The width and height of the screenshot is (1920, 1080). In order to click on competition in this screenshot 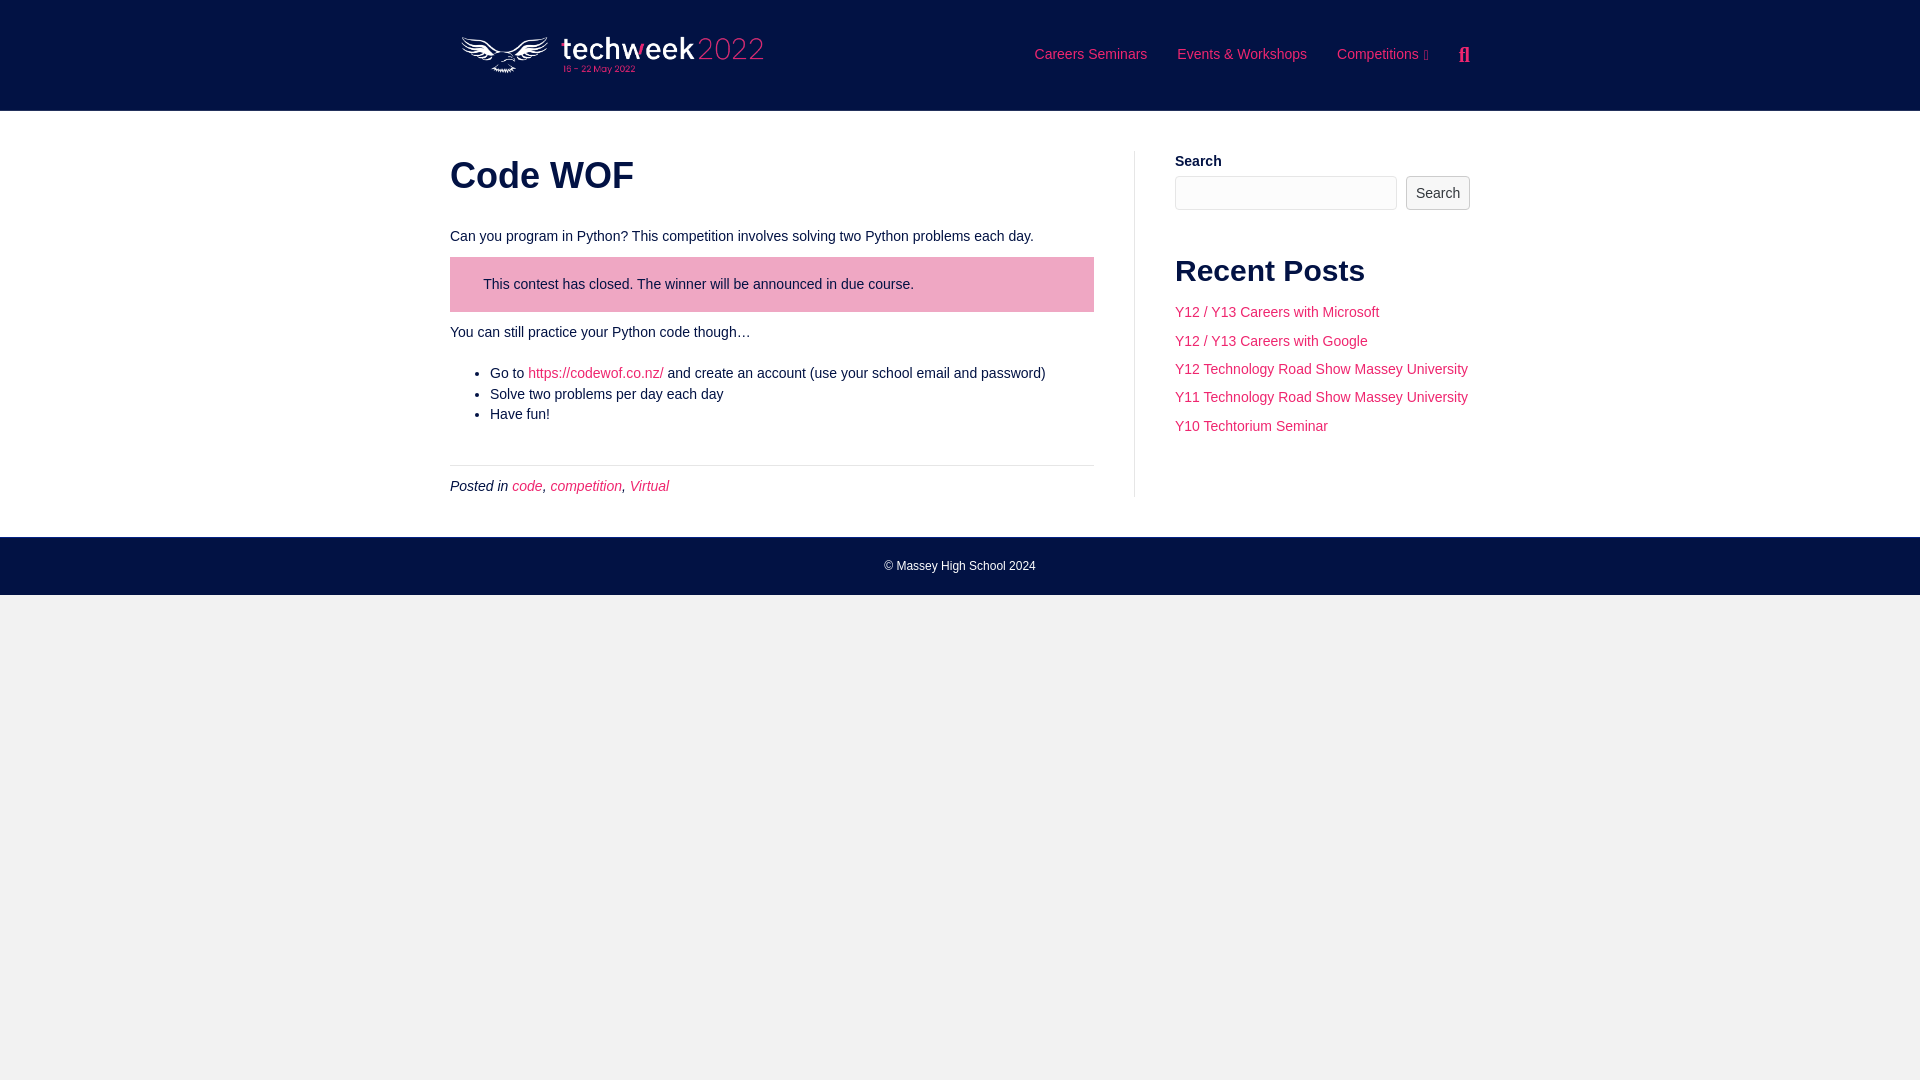, I will do `click(586, 486)`.